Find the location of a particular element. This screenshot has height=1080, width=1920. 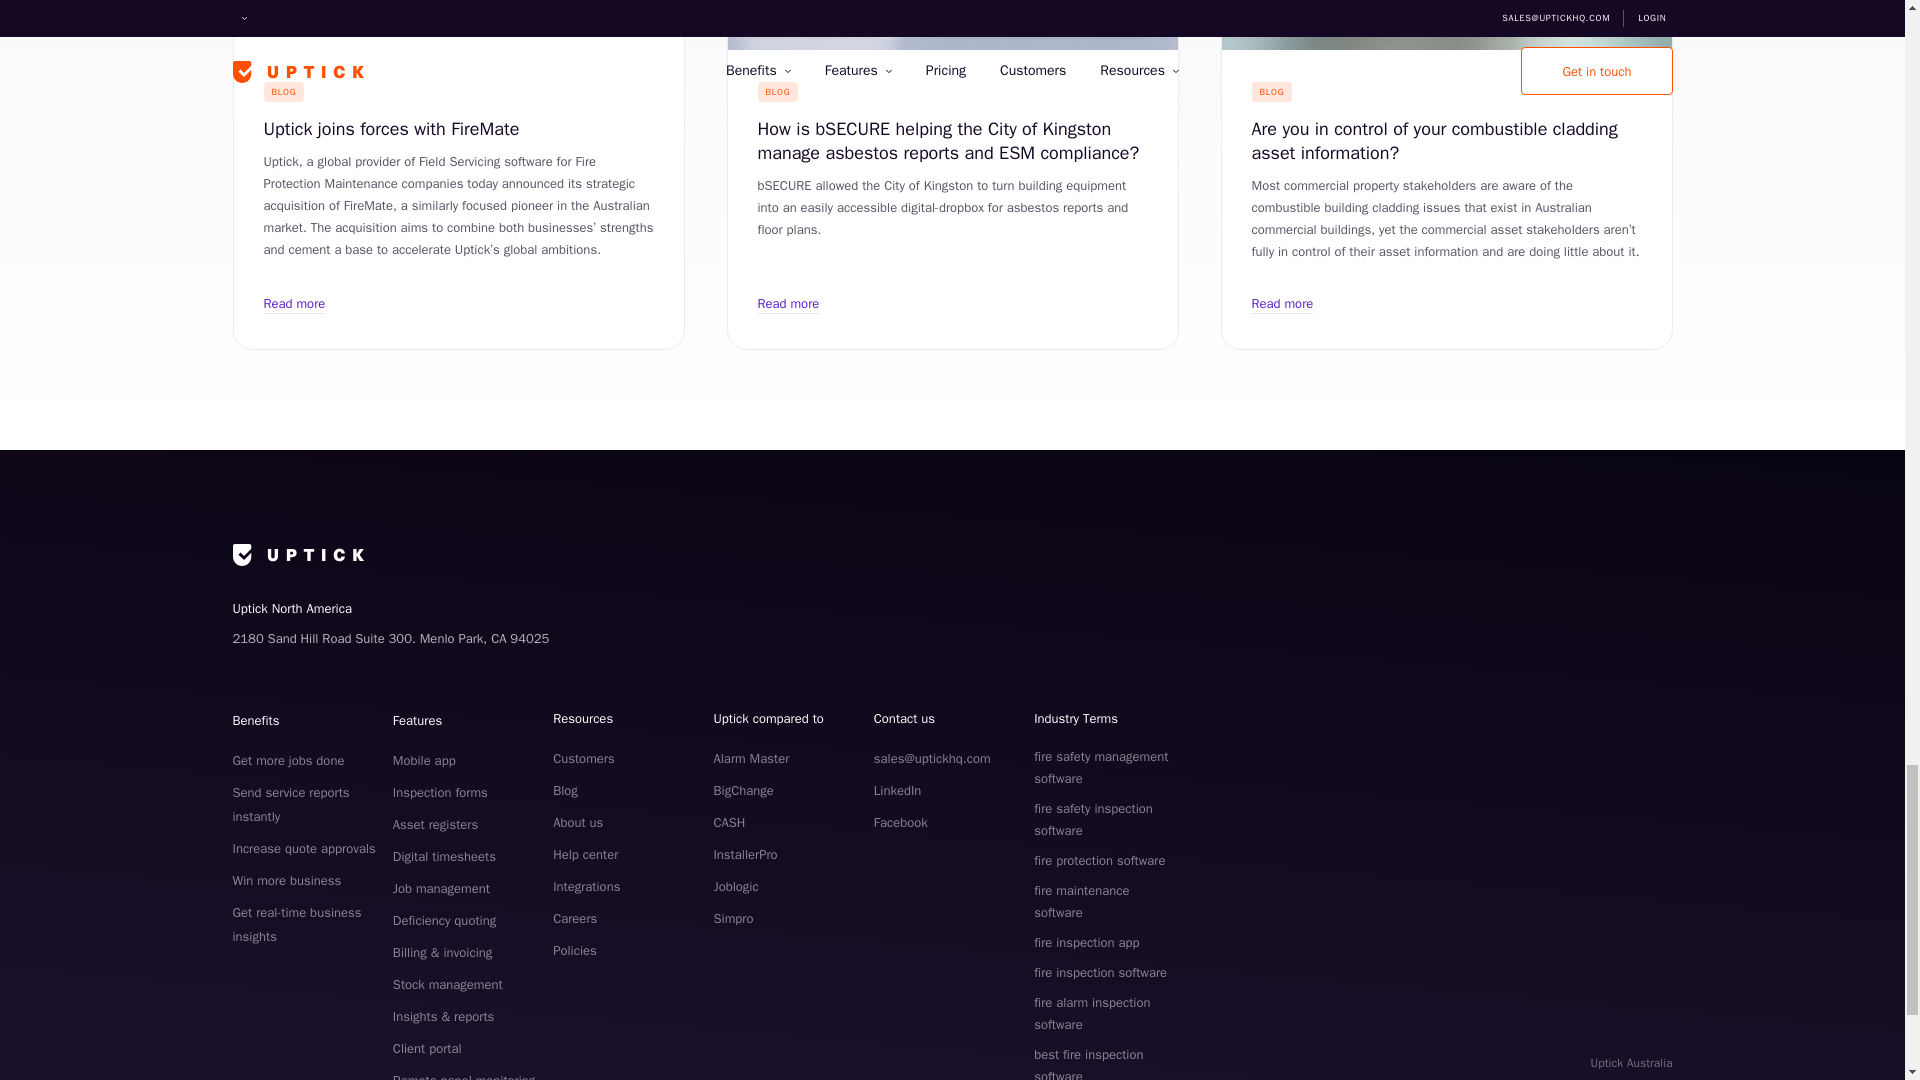

Features is located at coordinates (417, 720).